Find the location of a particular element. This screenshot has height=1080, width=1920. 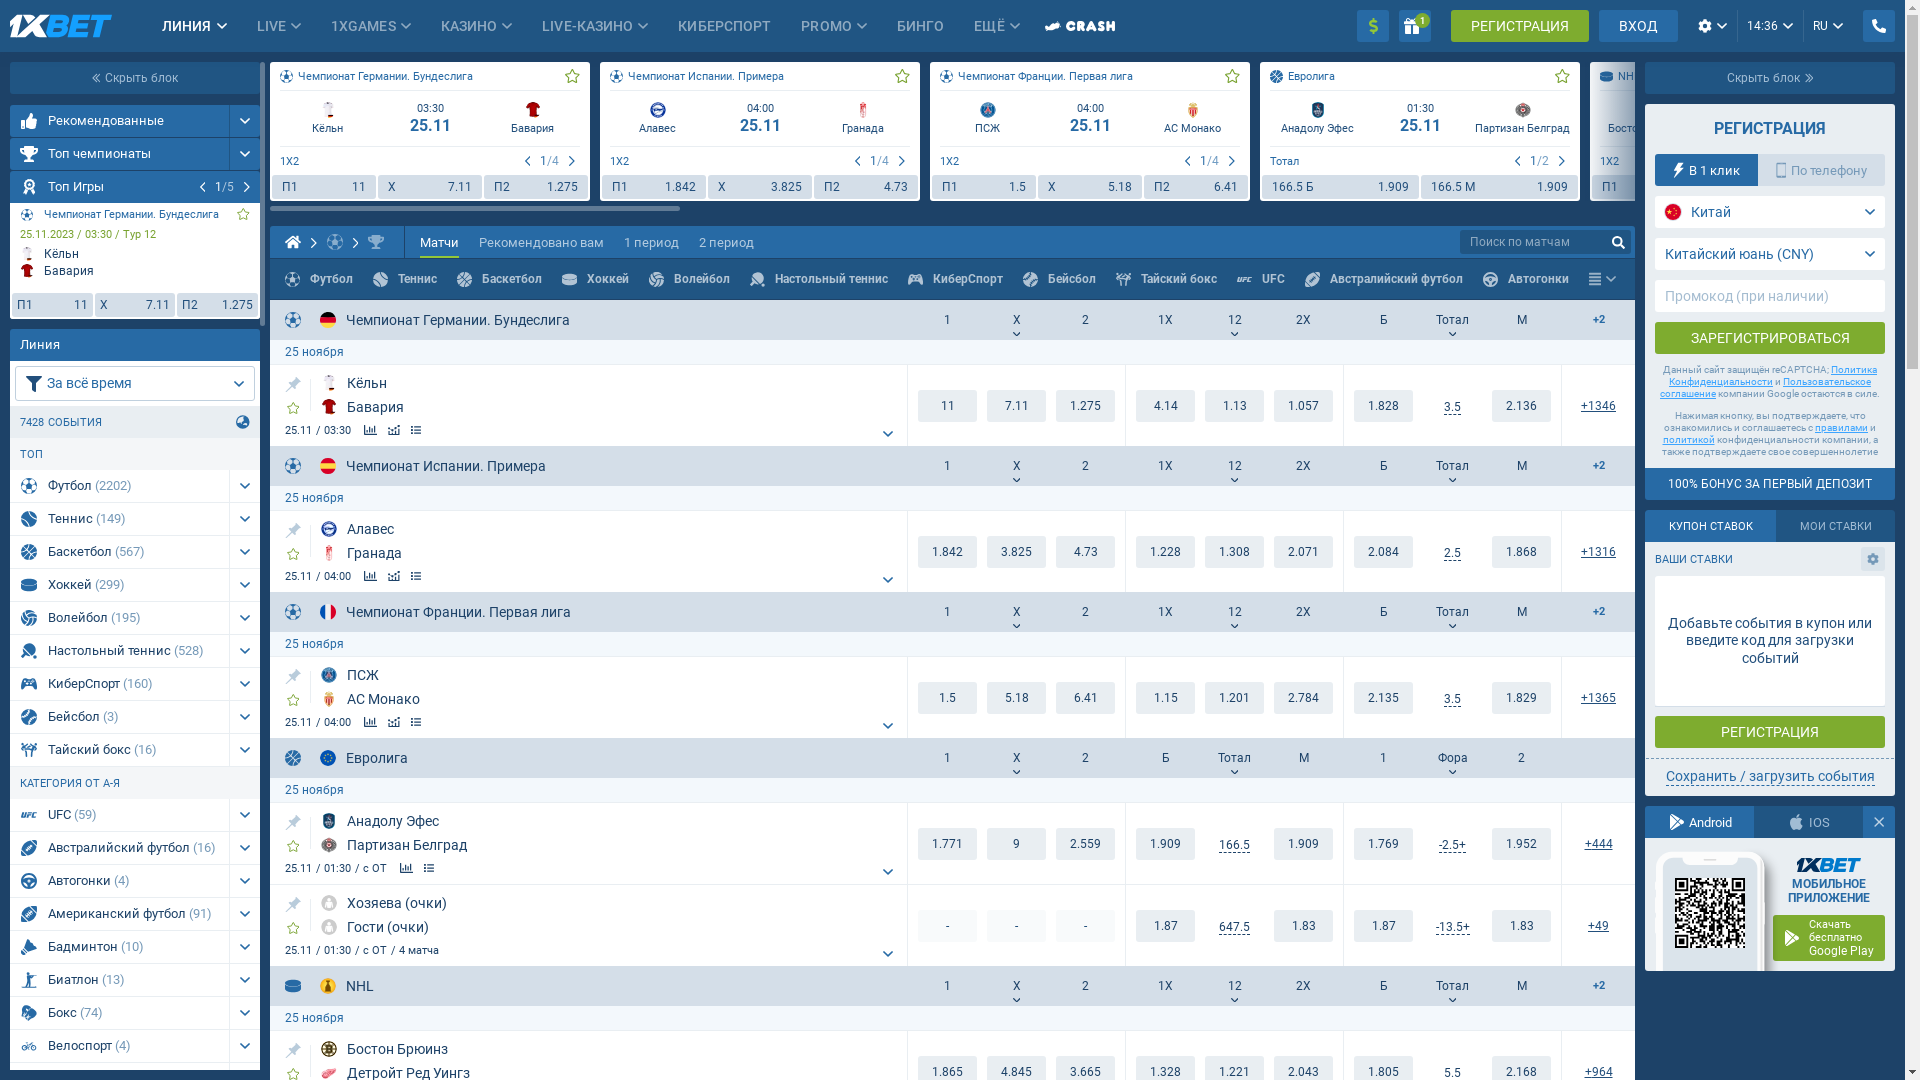

1.868 is located at coordinates (1522, 552).